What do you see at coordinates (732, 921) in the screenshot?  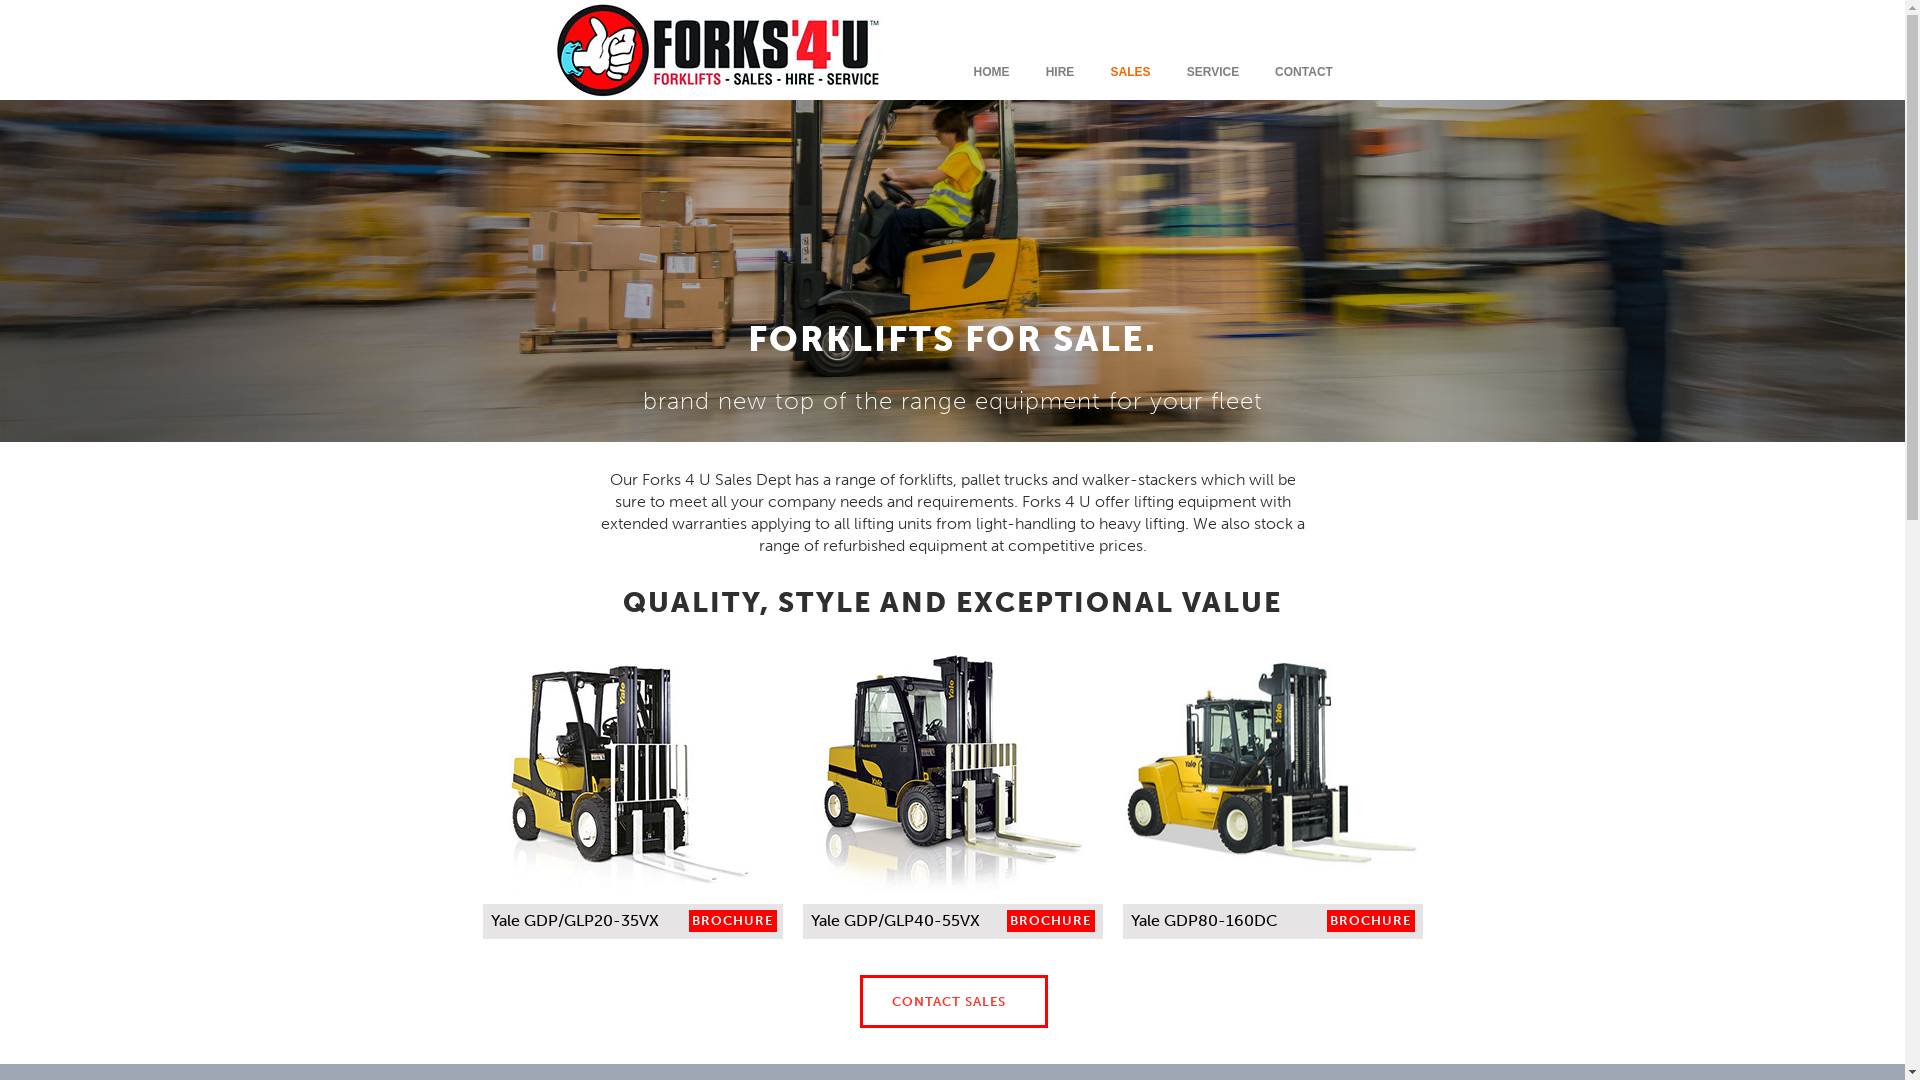 I see `BROCHURE` at bounding box center [732, 921].